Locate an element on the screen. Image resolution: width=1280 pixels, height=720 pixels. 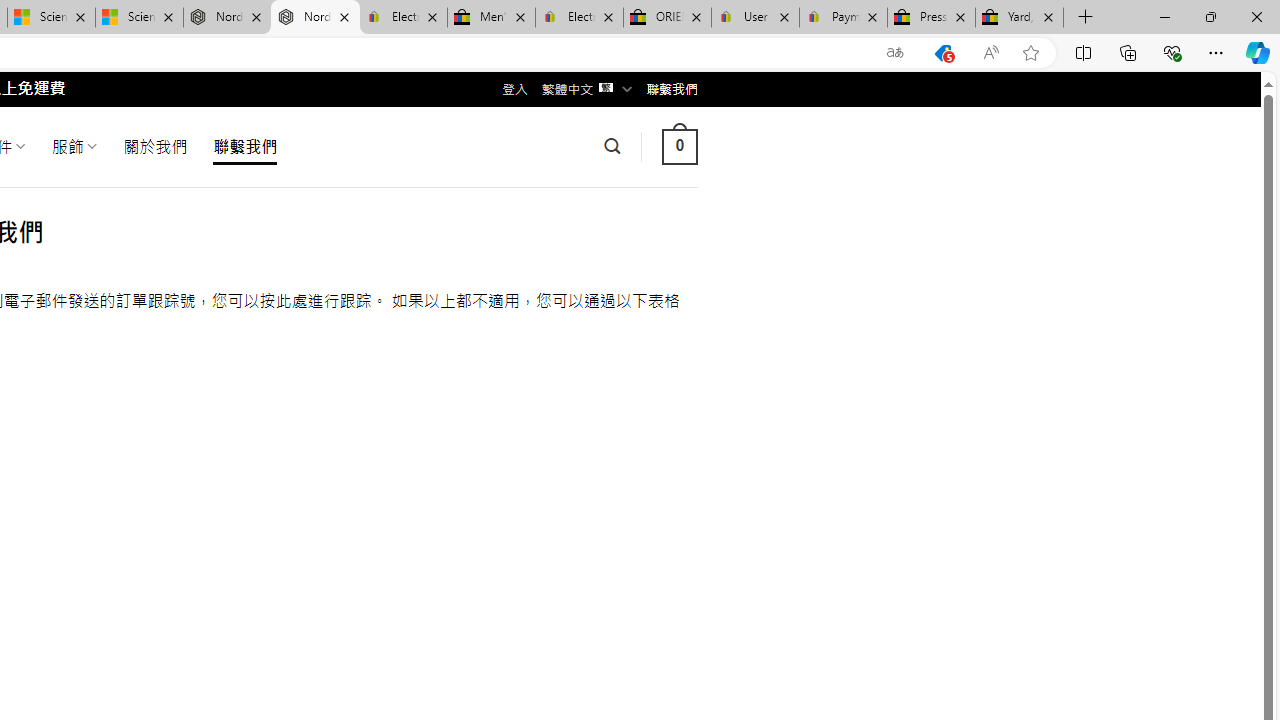
Nordace - Summer Adventures 2024 is located at coordinates (228, 18).